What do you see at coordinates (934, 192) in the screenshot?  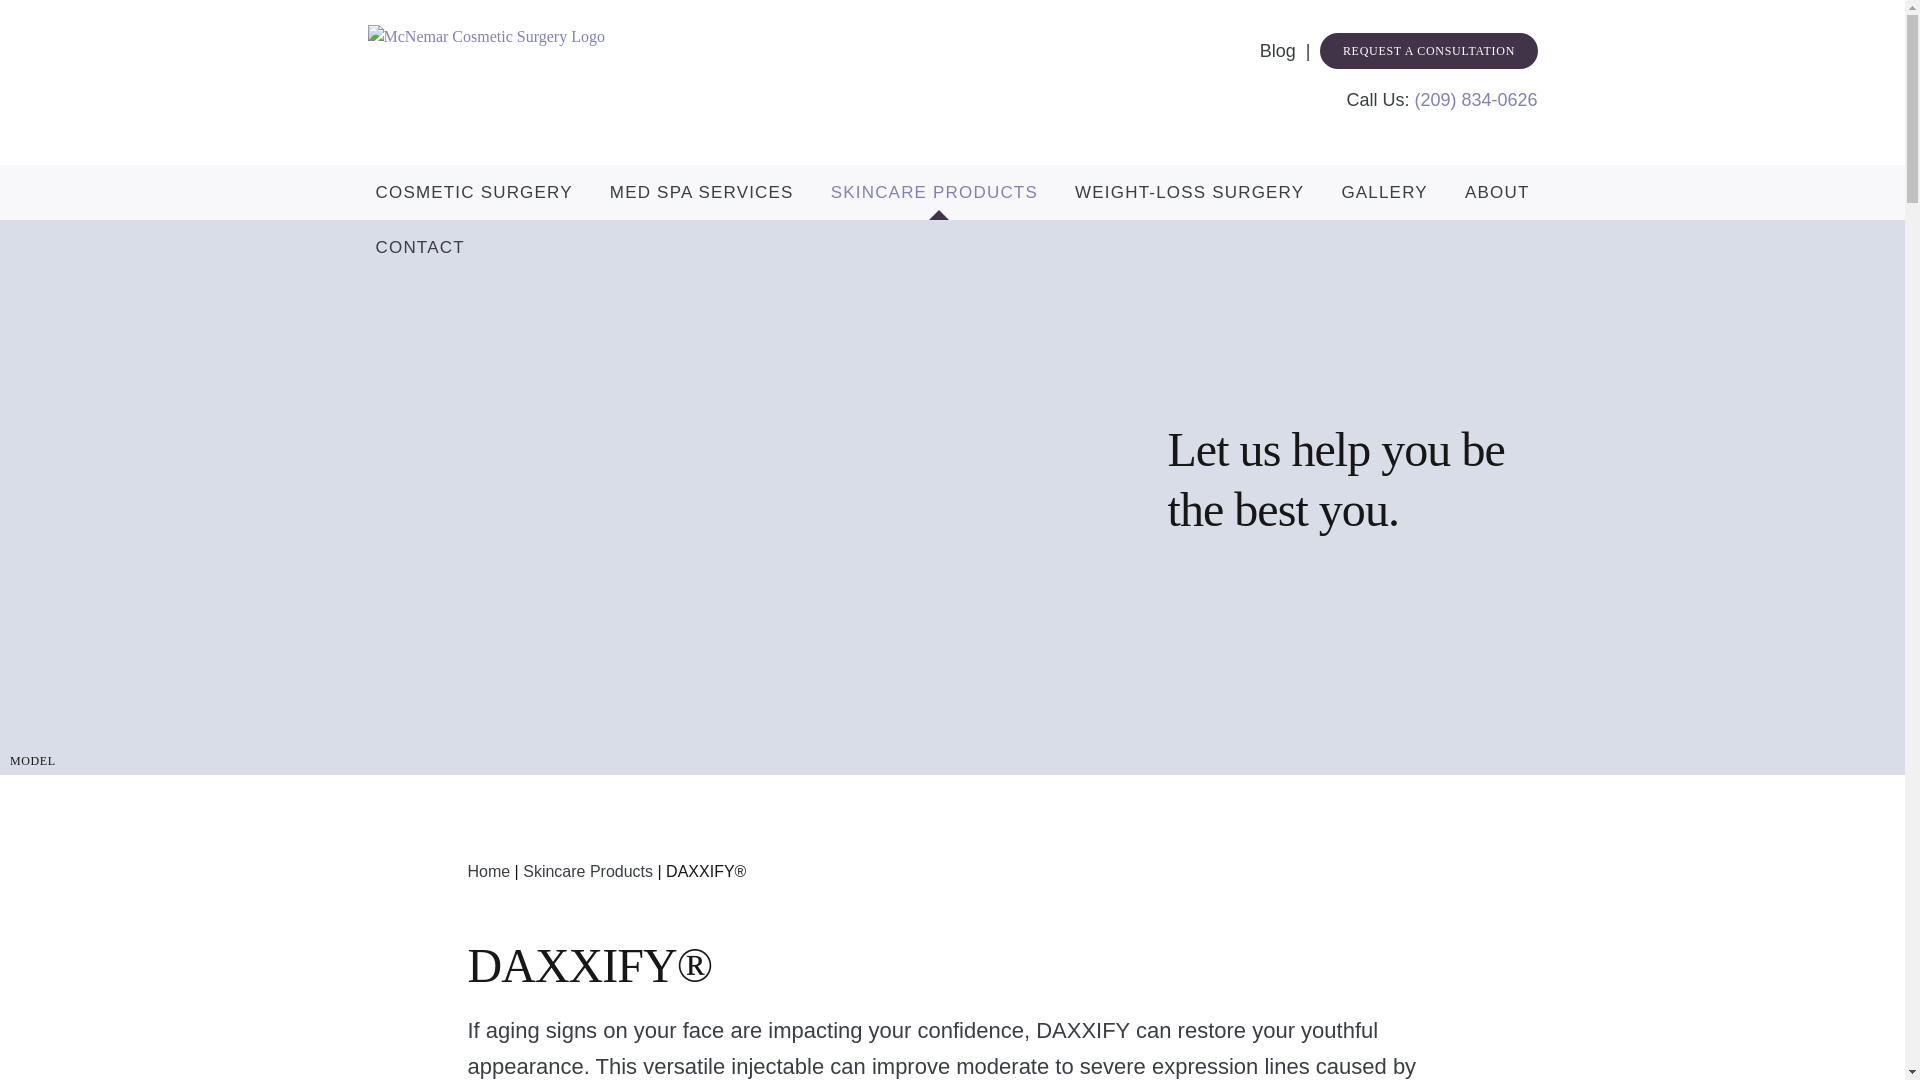 I see `SKINCARE PRODUCTS` at bounding box center [934, 192].